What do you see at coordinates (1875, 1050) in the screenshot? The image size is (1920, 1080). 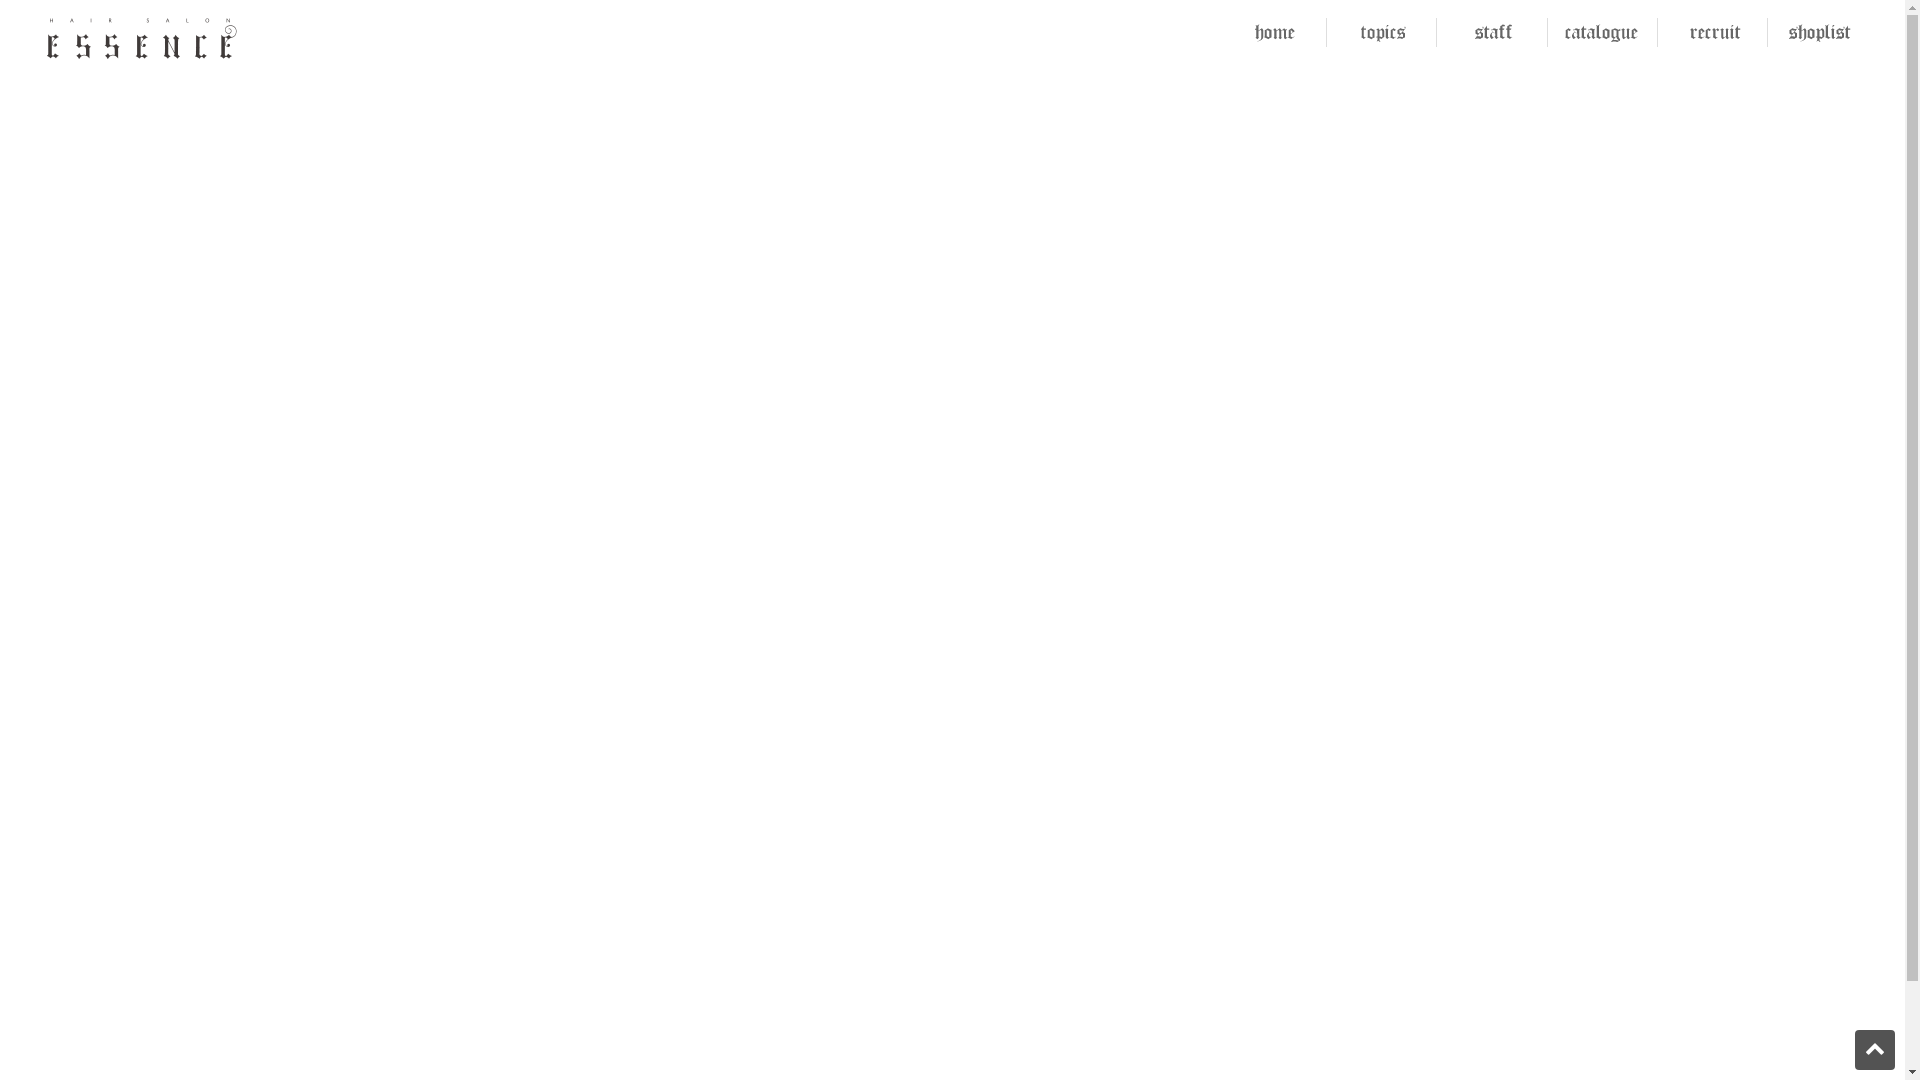 I see `PAGE TOP` at bounding box center [1875, 1050].